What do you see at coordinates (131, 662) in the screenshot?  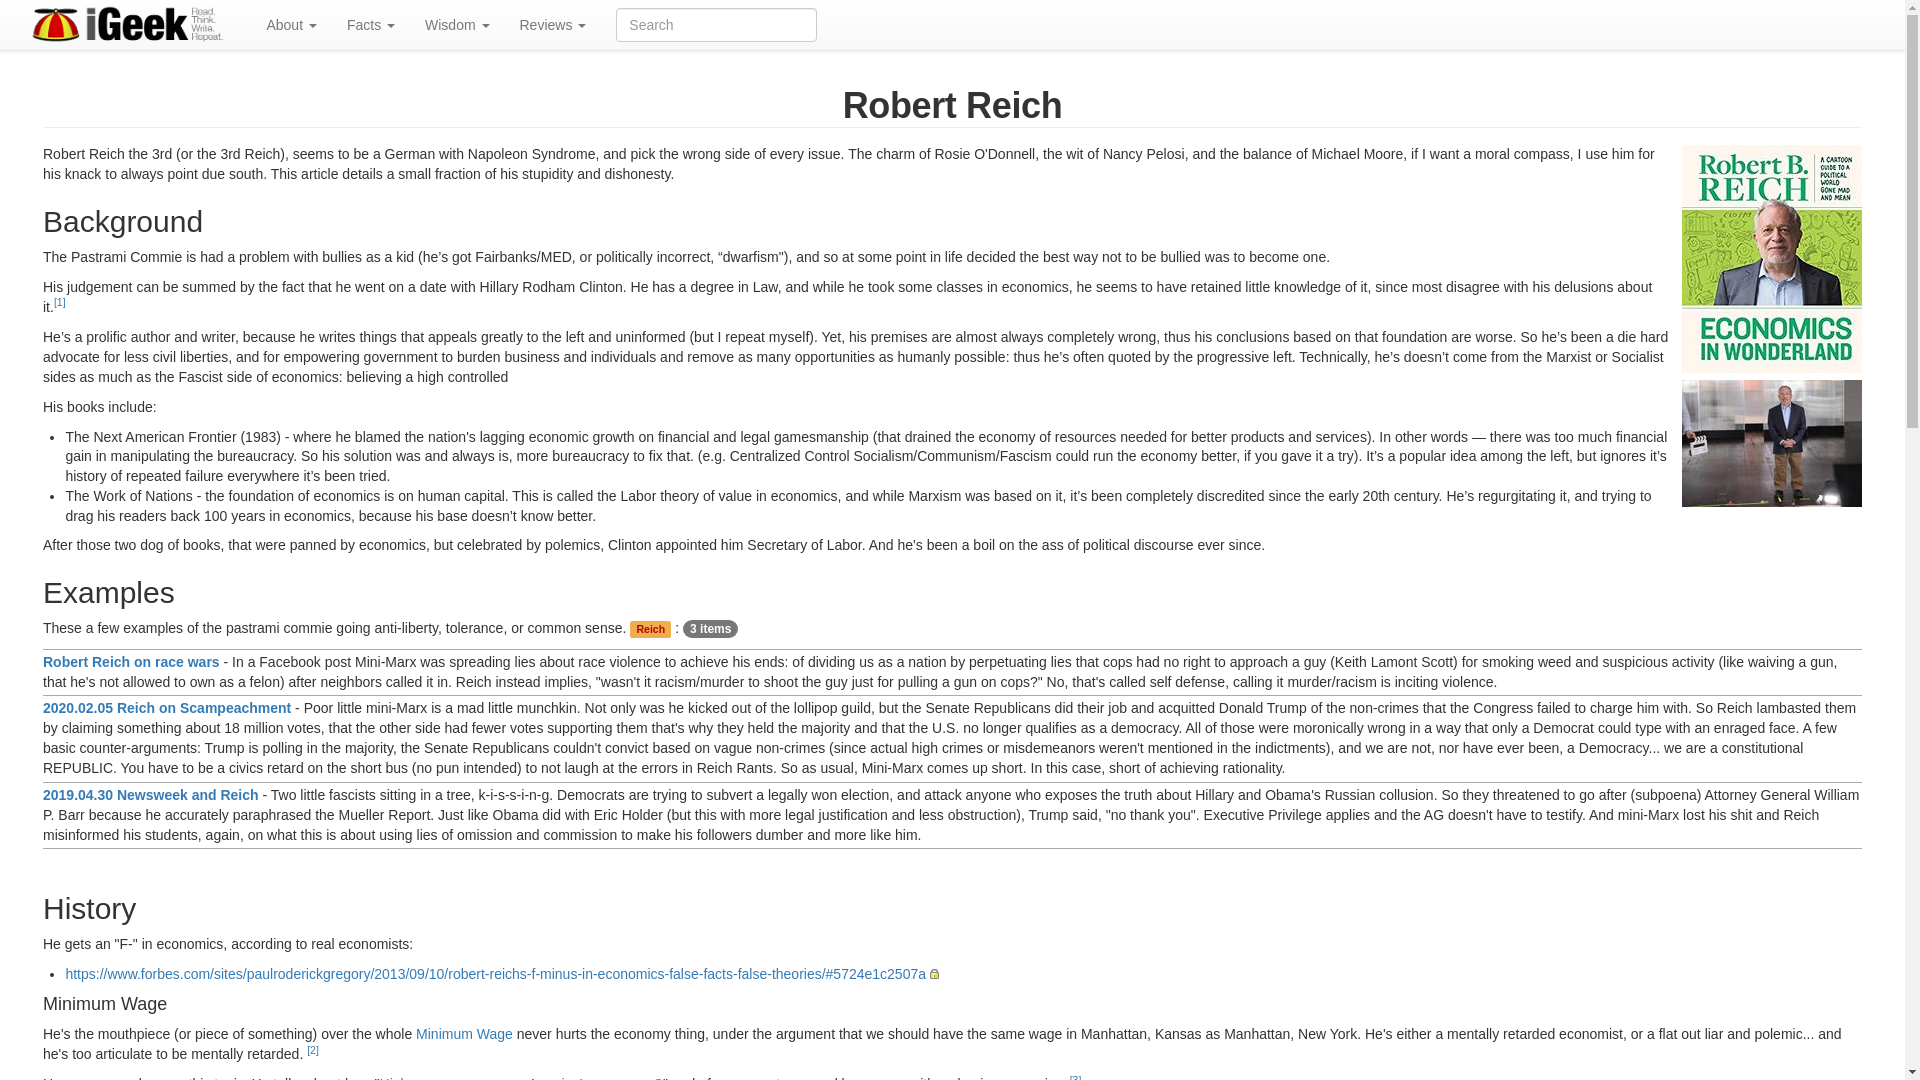 I see `Robert Reich on race wars` at bounding box center [131, 662].